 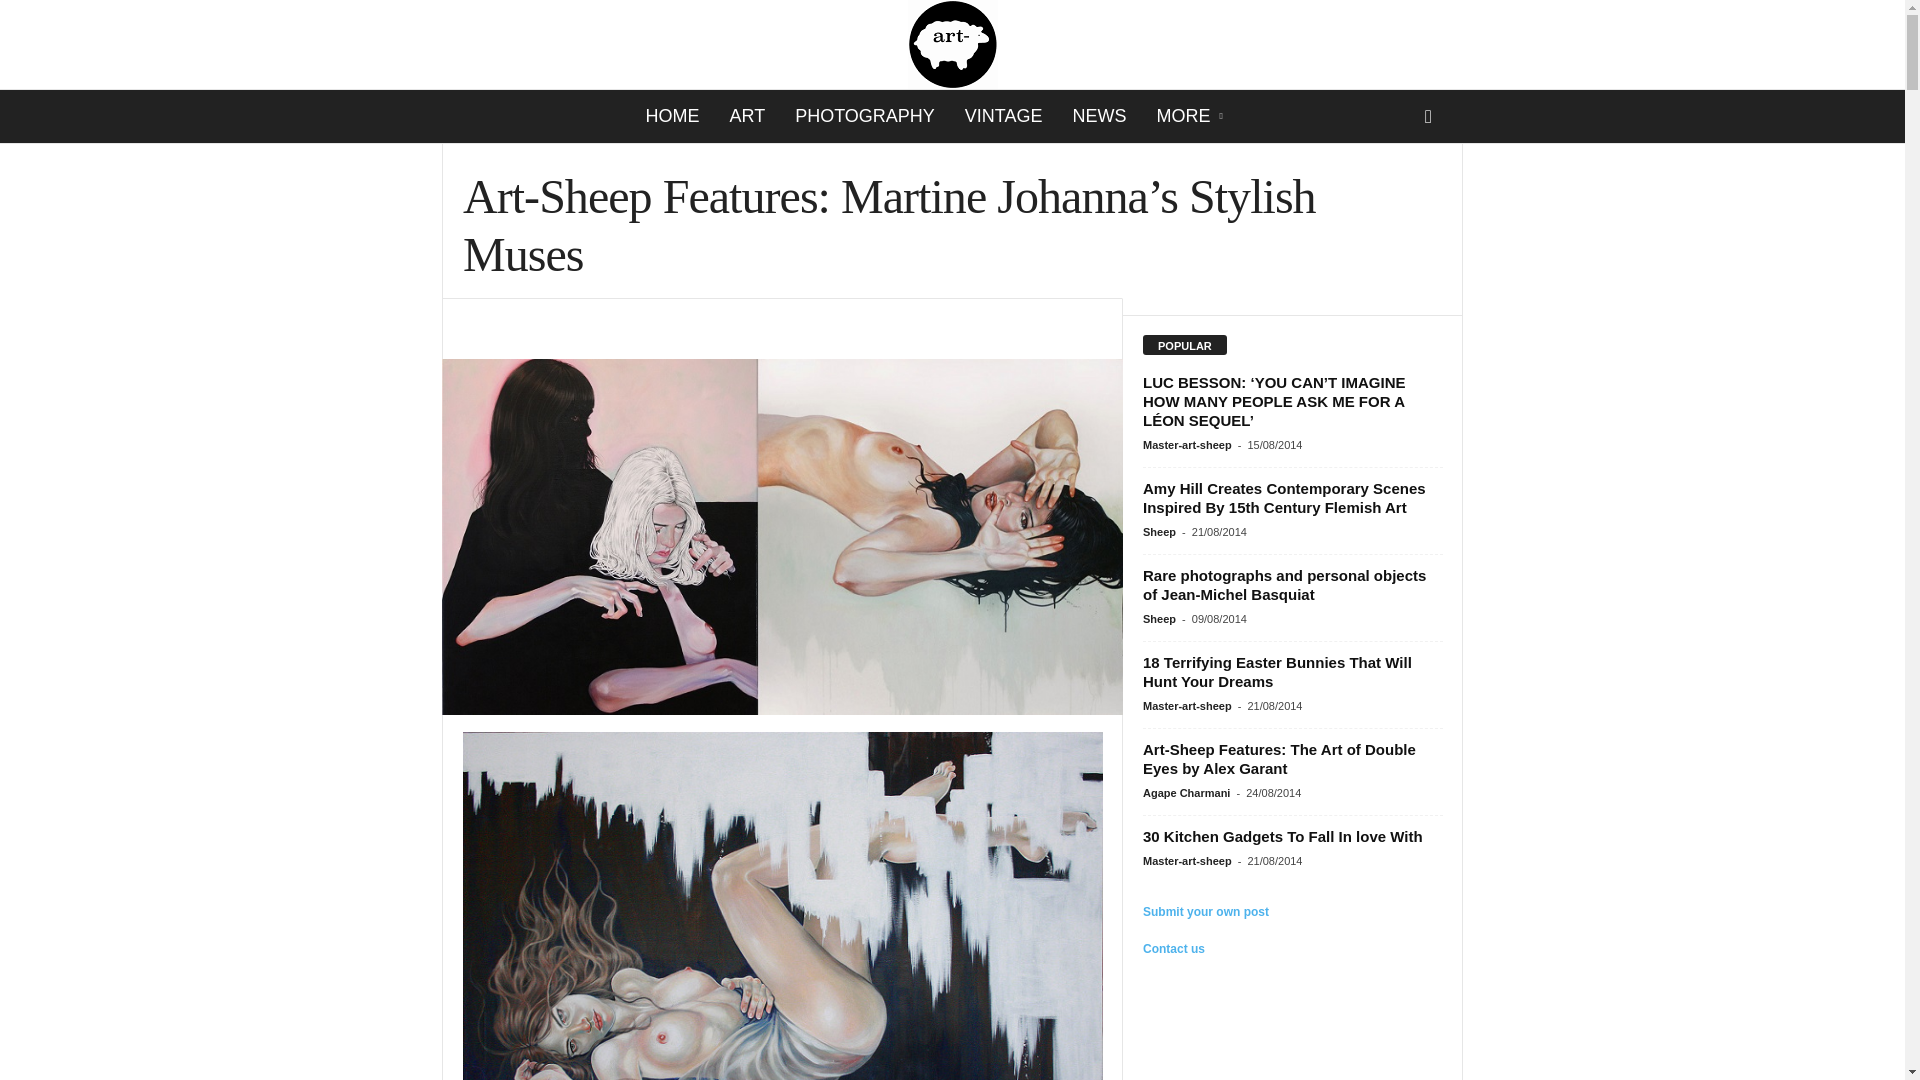 What do you see at coordinates (746, 116) in the screenshot?
I see `ART` at bounding box center [746, 116].